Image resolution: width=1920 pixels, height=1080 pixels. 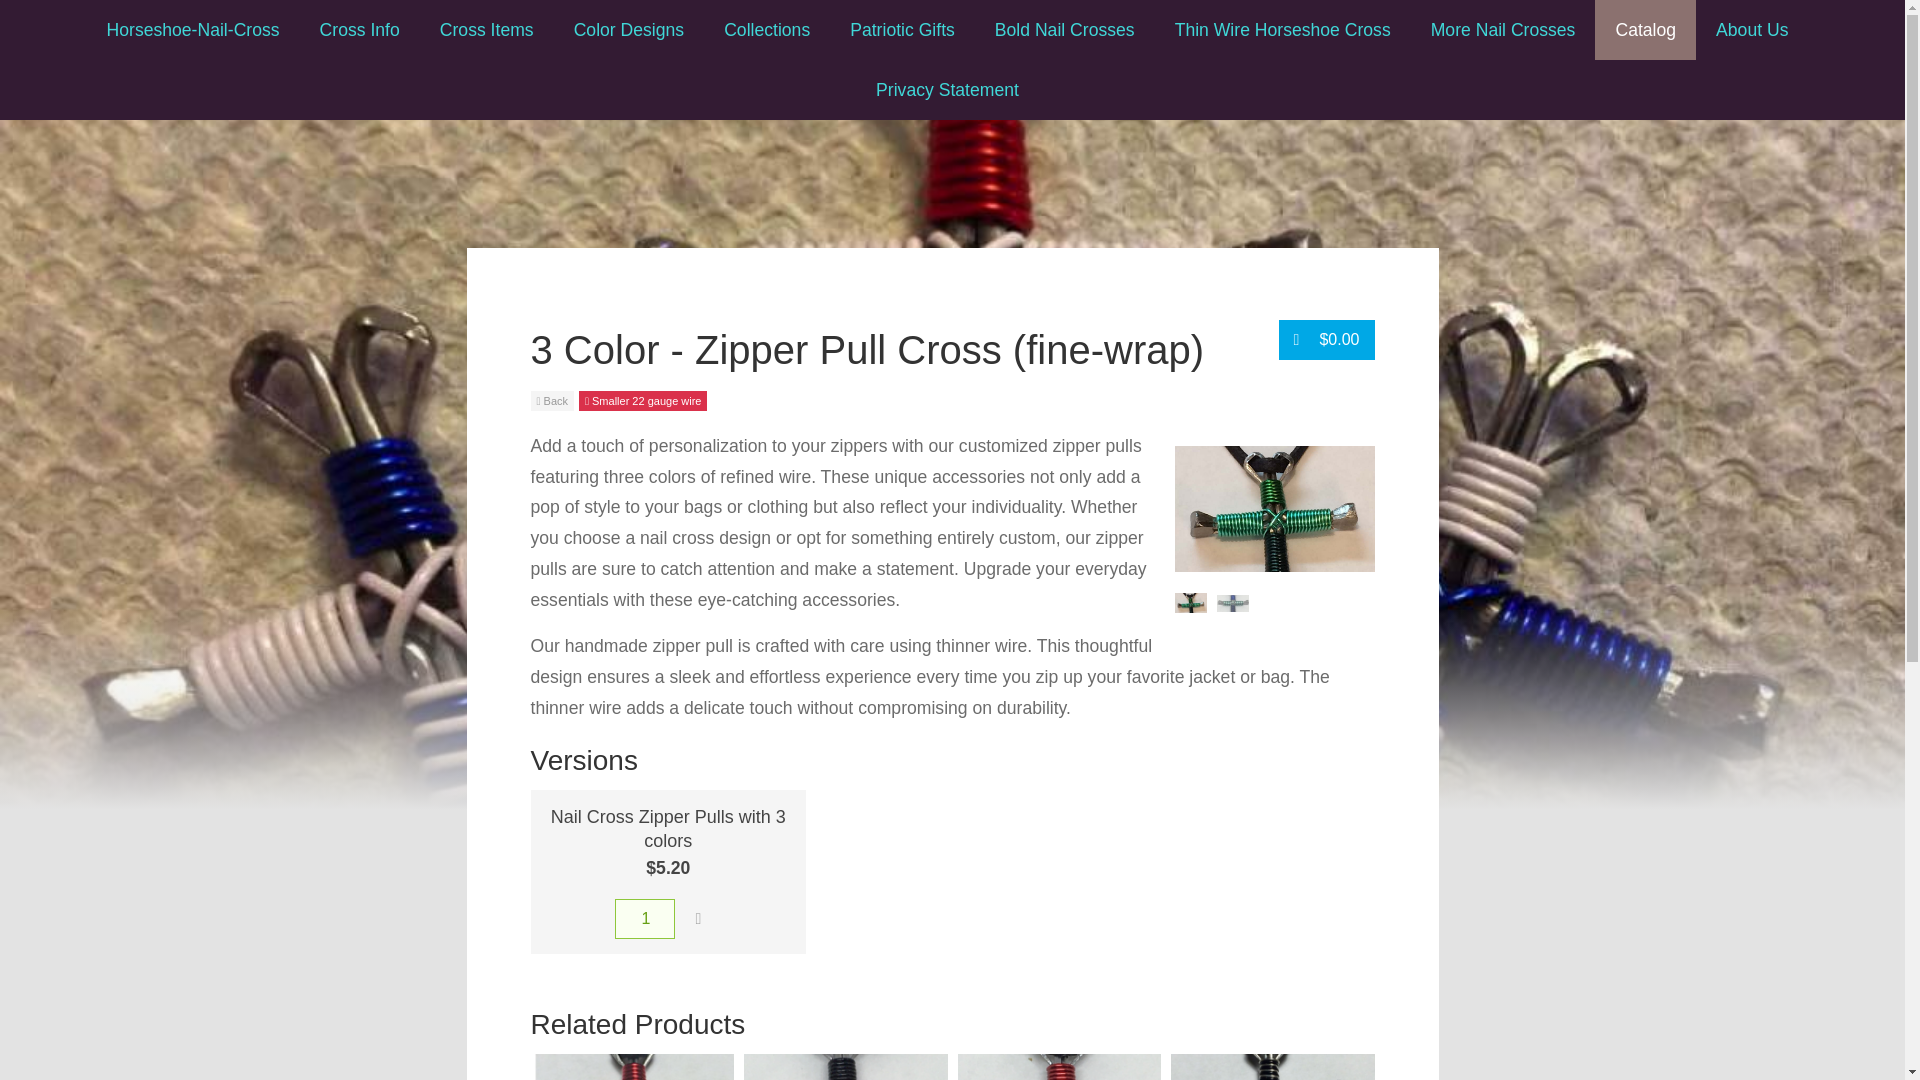 What do you see at coordinates (487, 30) in the screenshot?
I see `Cross Items` at bounding box center [487, 30].